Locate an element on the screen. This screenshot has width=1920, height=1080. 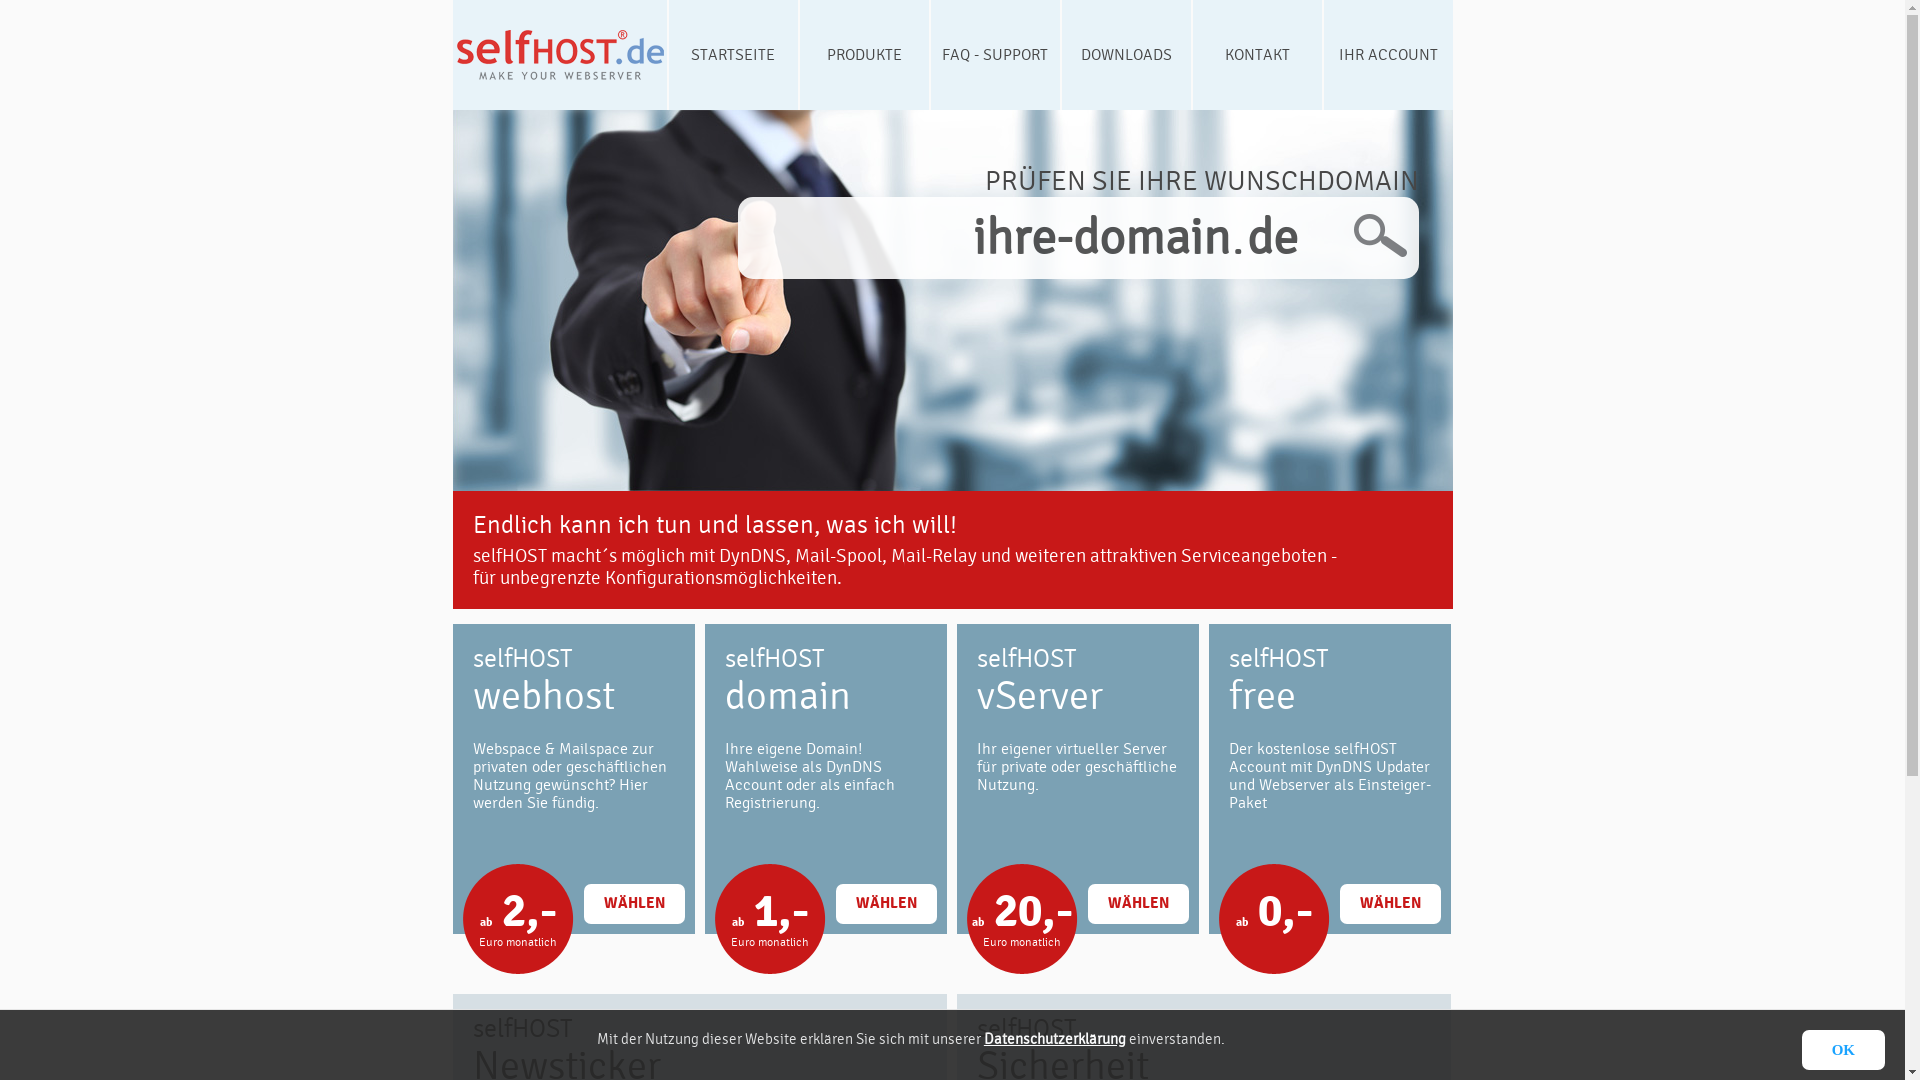
IHR ACCOUNT is located at coordinates (1388, 55).